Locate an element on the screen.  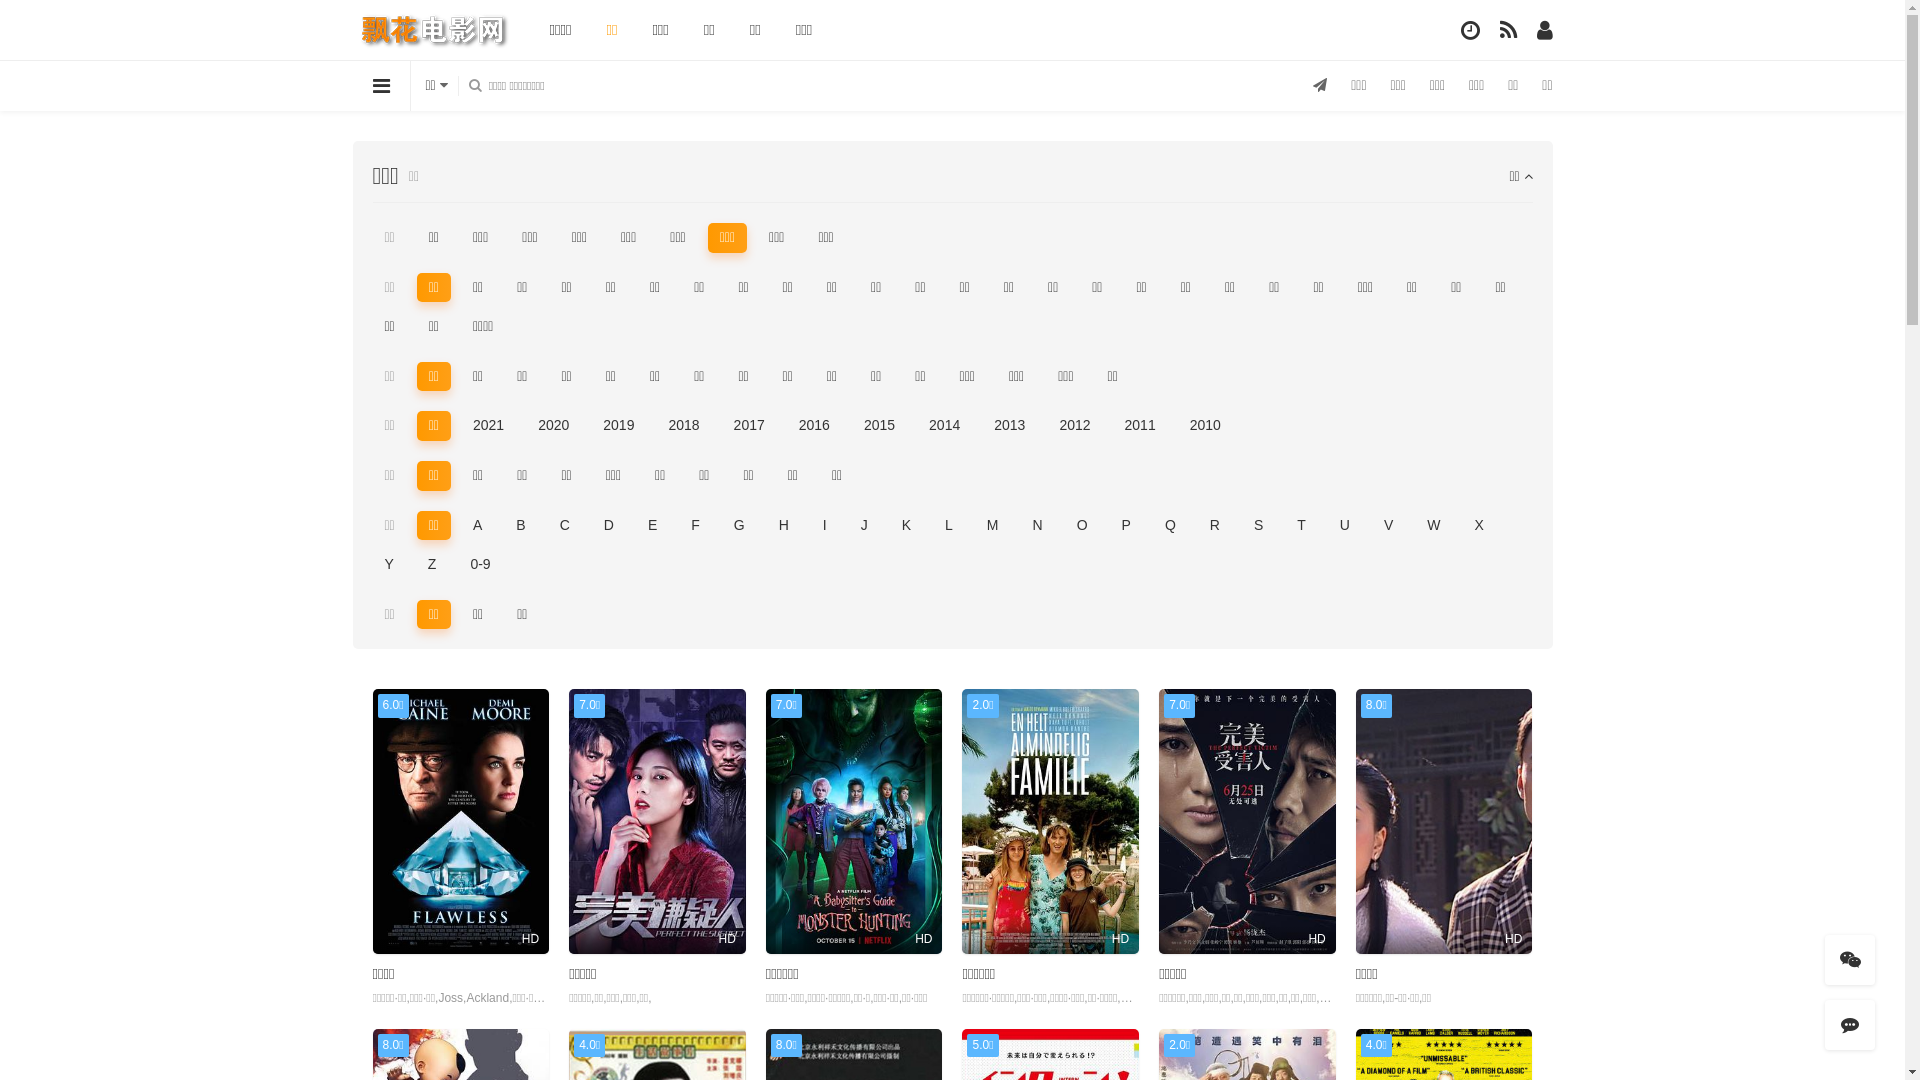
2017 is located at coordinates (750, 426).